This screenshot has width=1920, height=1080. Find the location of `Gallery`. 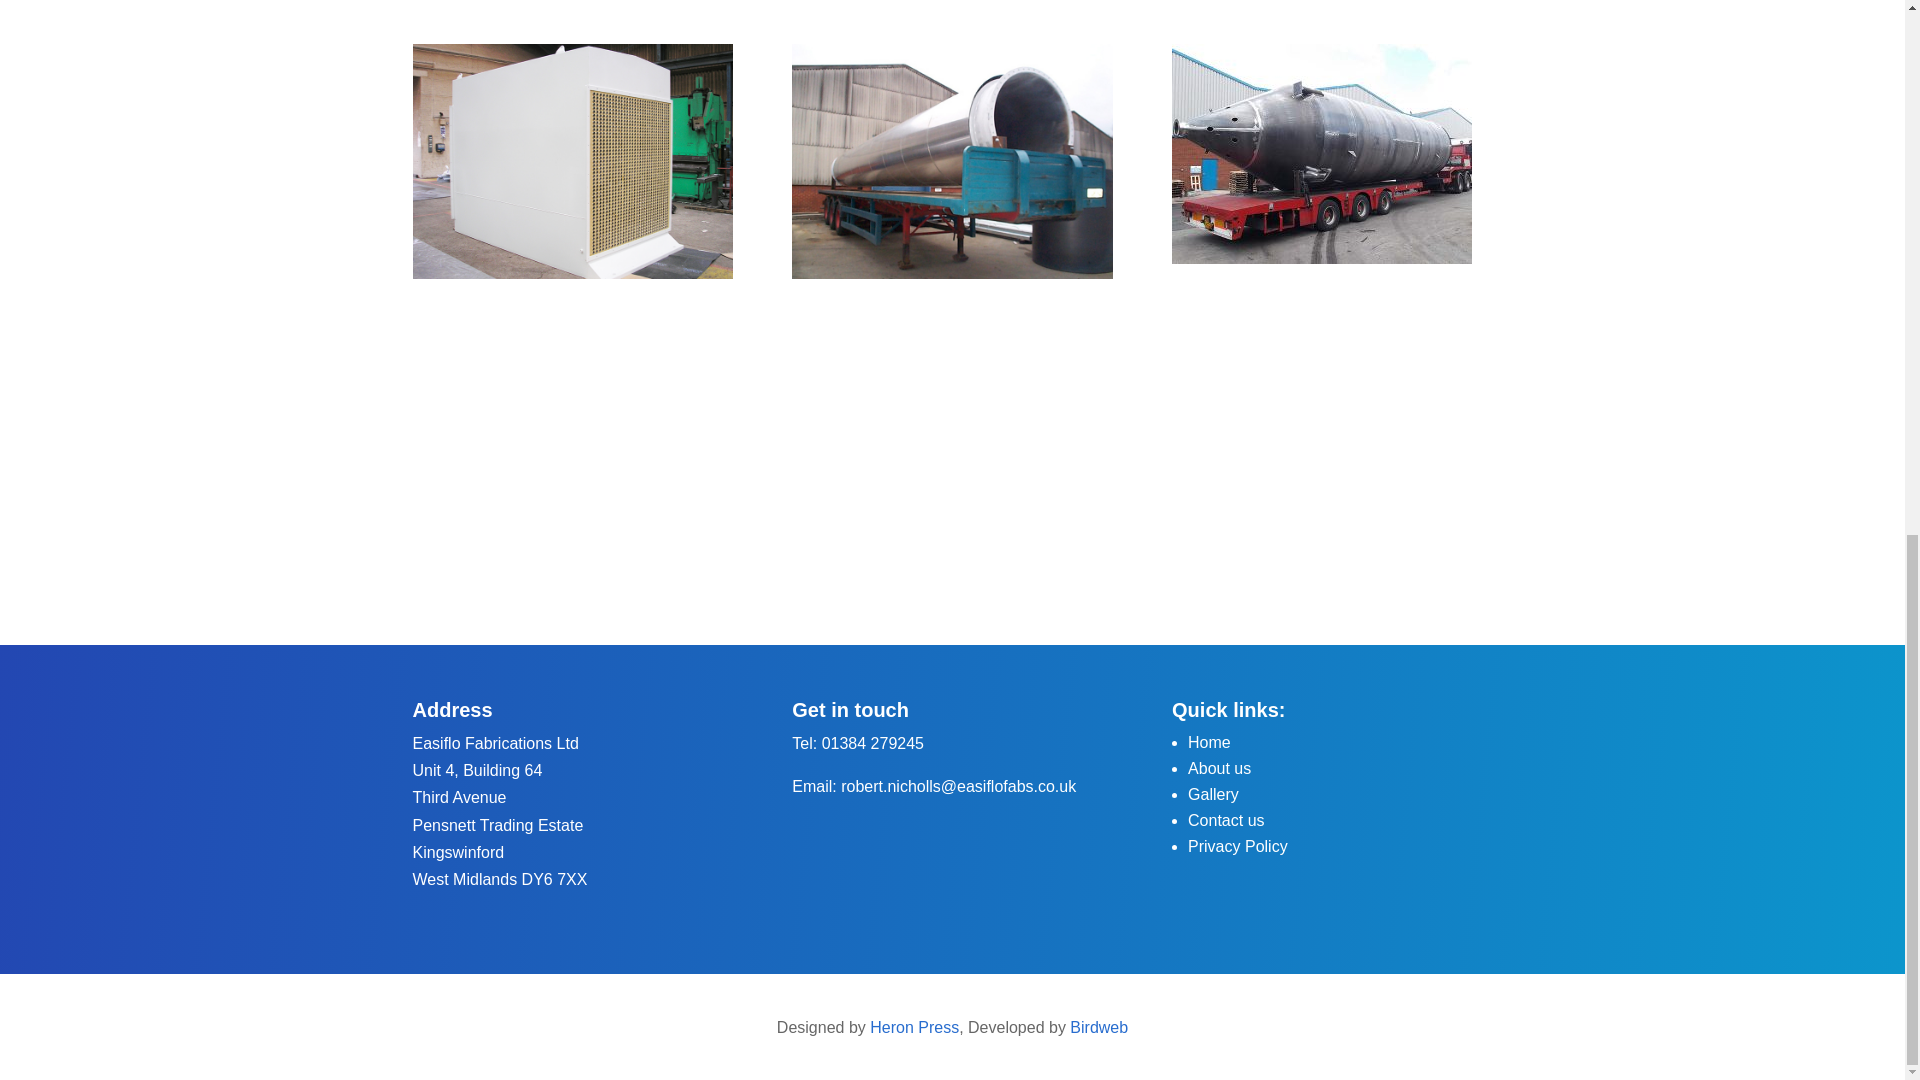

Gallery is located at coordinates (1213, 794).